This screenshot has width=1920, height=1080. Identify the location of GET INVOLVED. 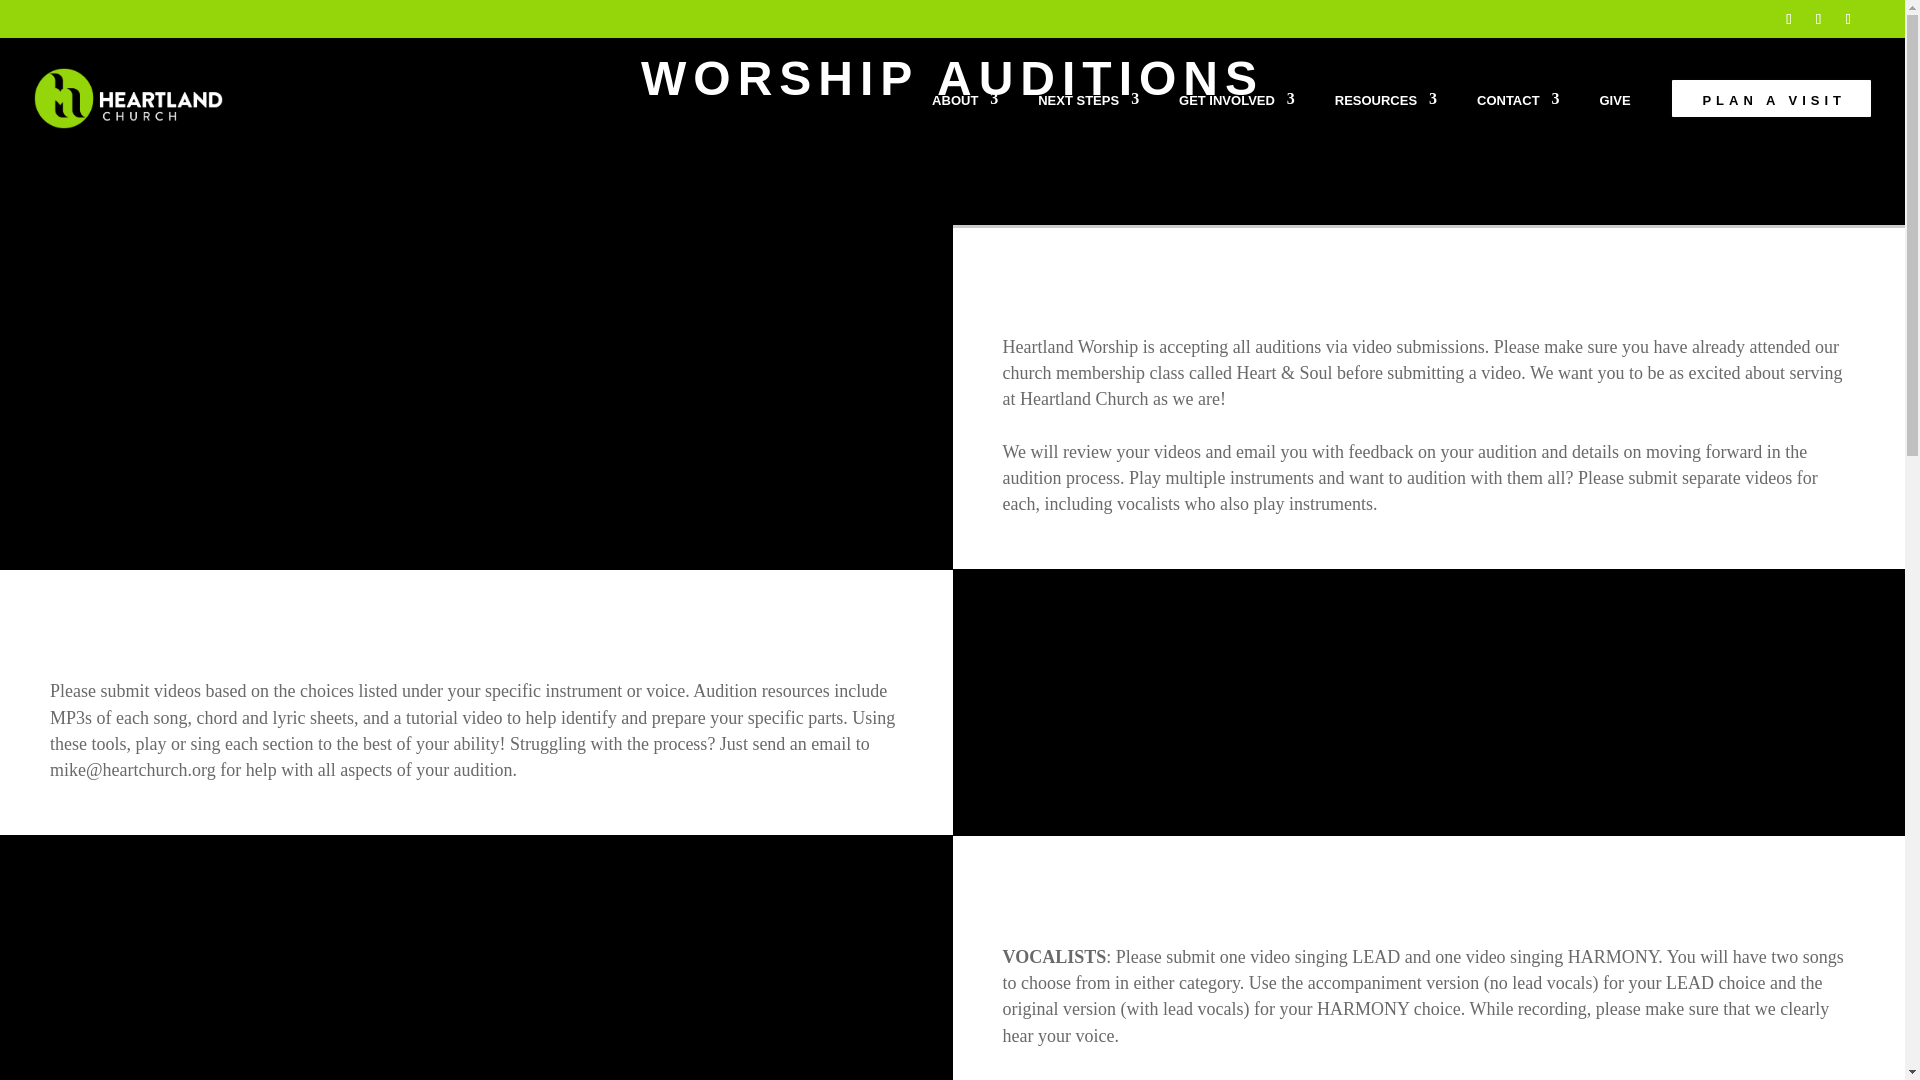
(1236, 124).